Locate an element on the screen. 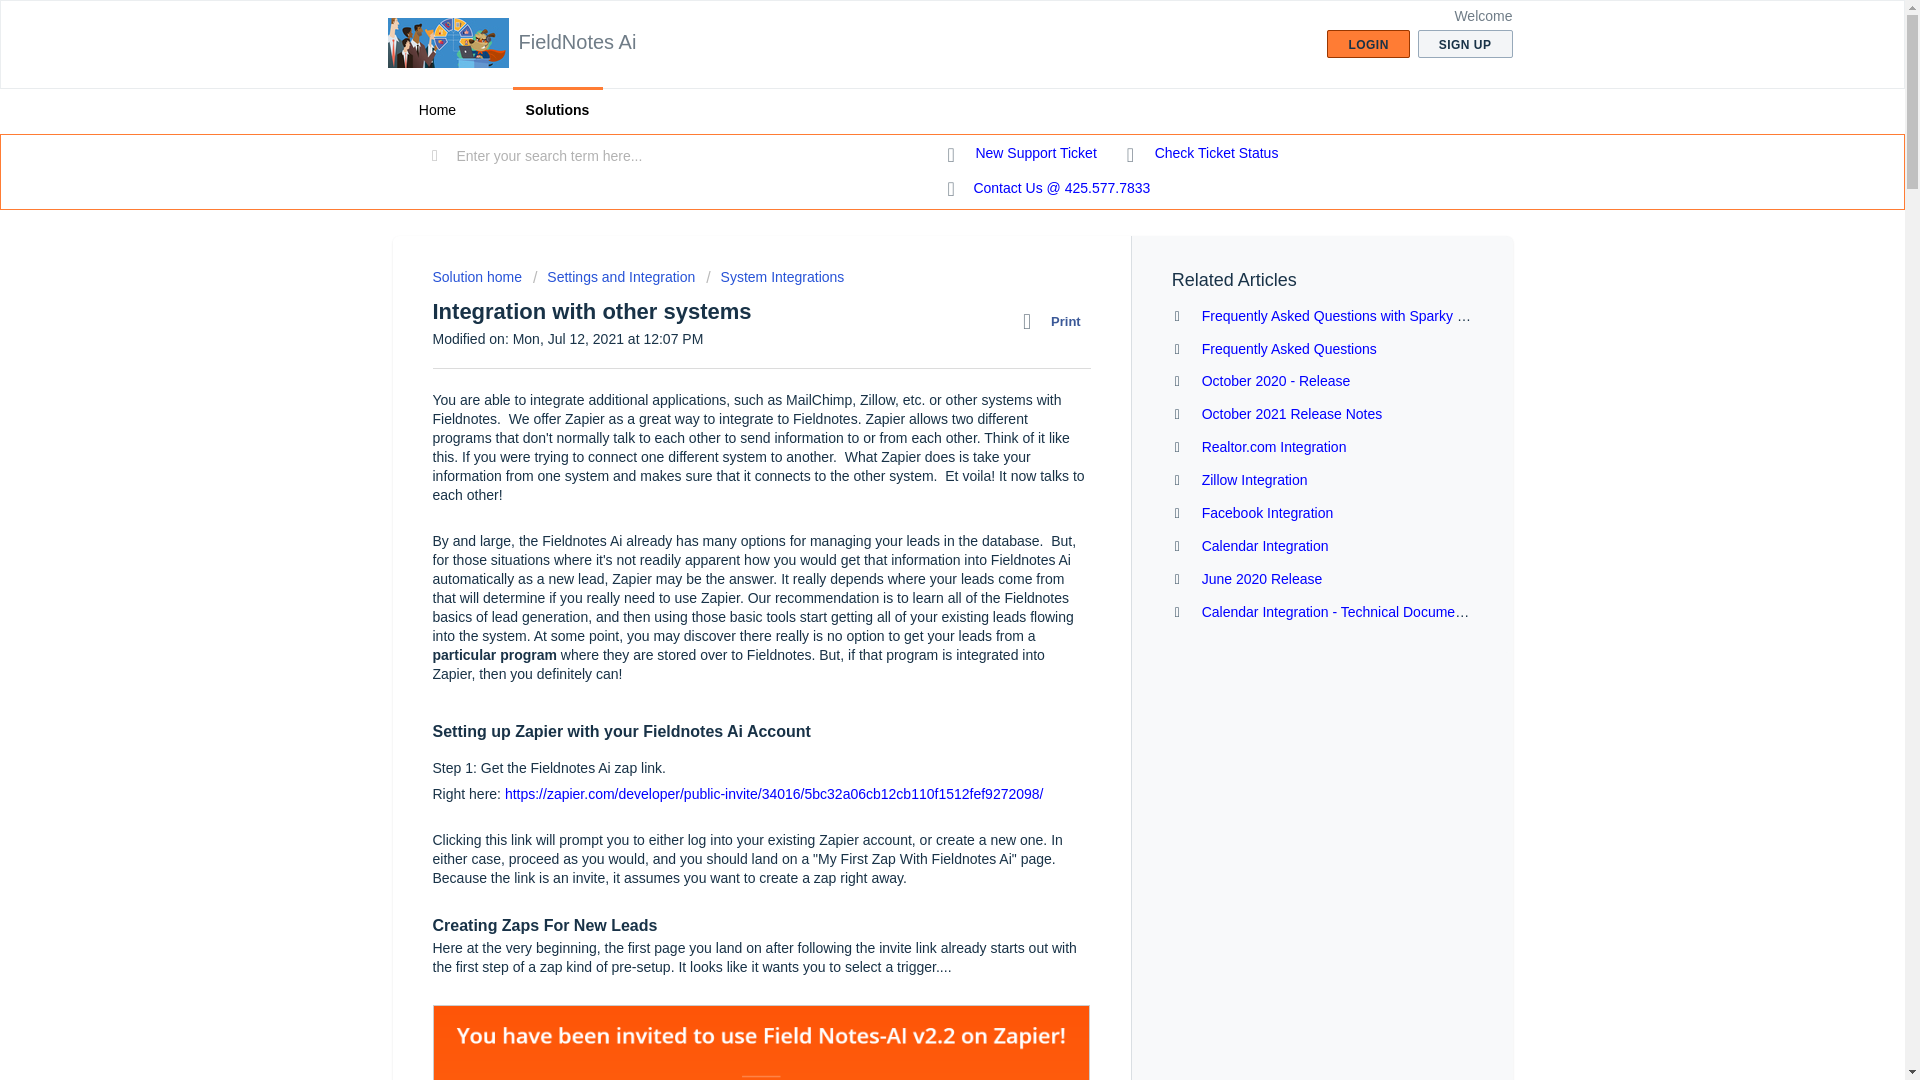  SIGN UP is located at coordinates (1465, 44).